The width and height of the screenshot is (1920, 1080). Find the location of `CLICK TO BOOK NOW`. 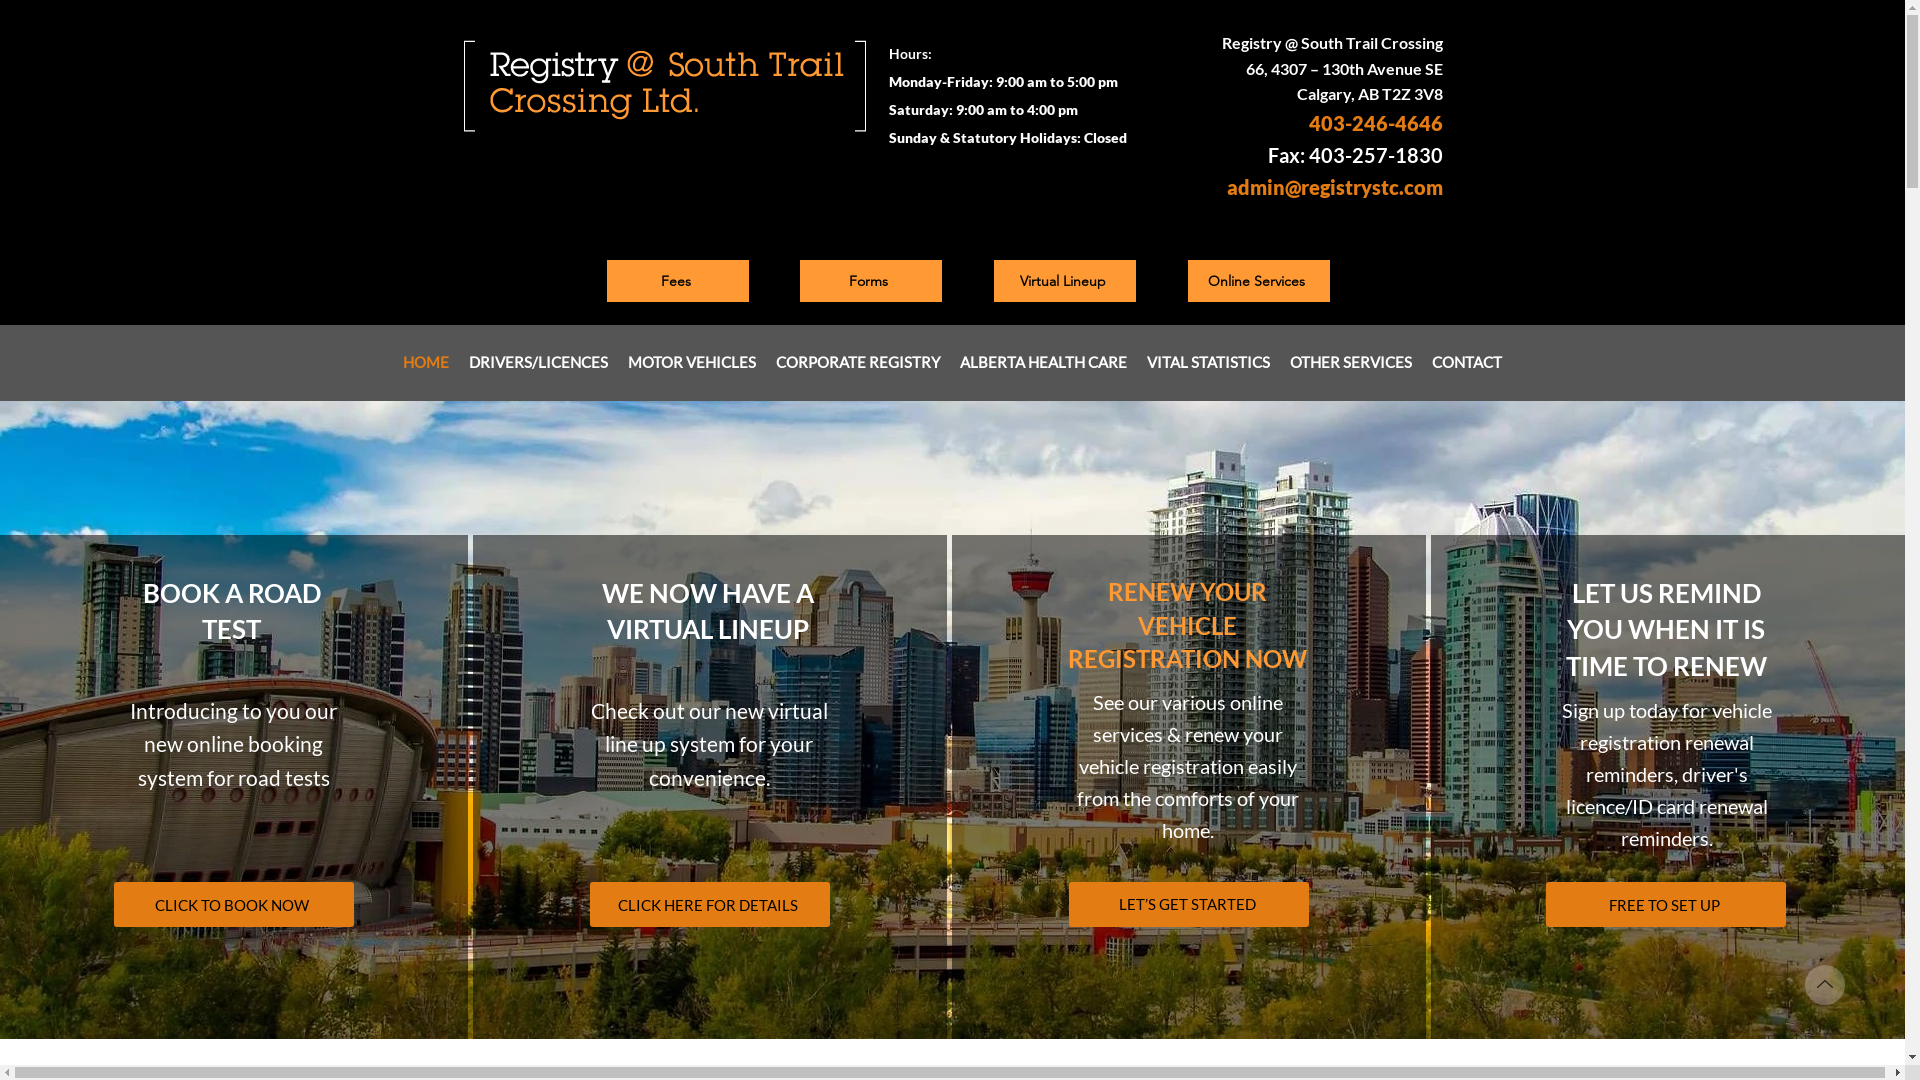

CLICK TO BOOK NOW is located at coordinates (234, 904).